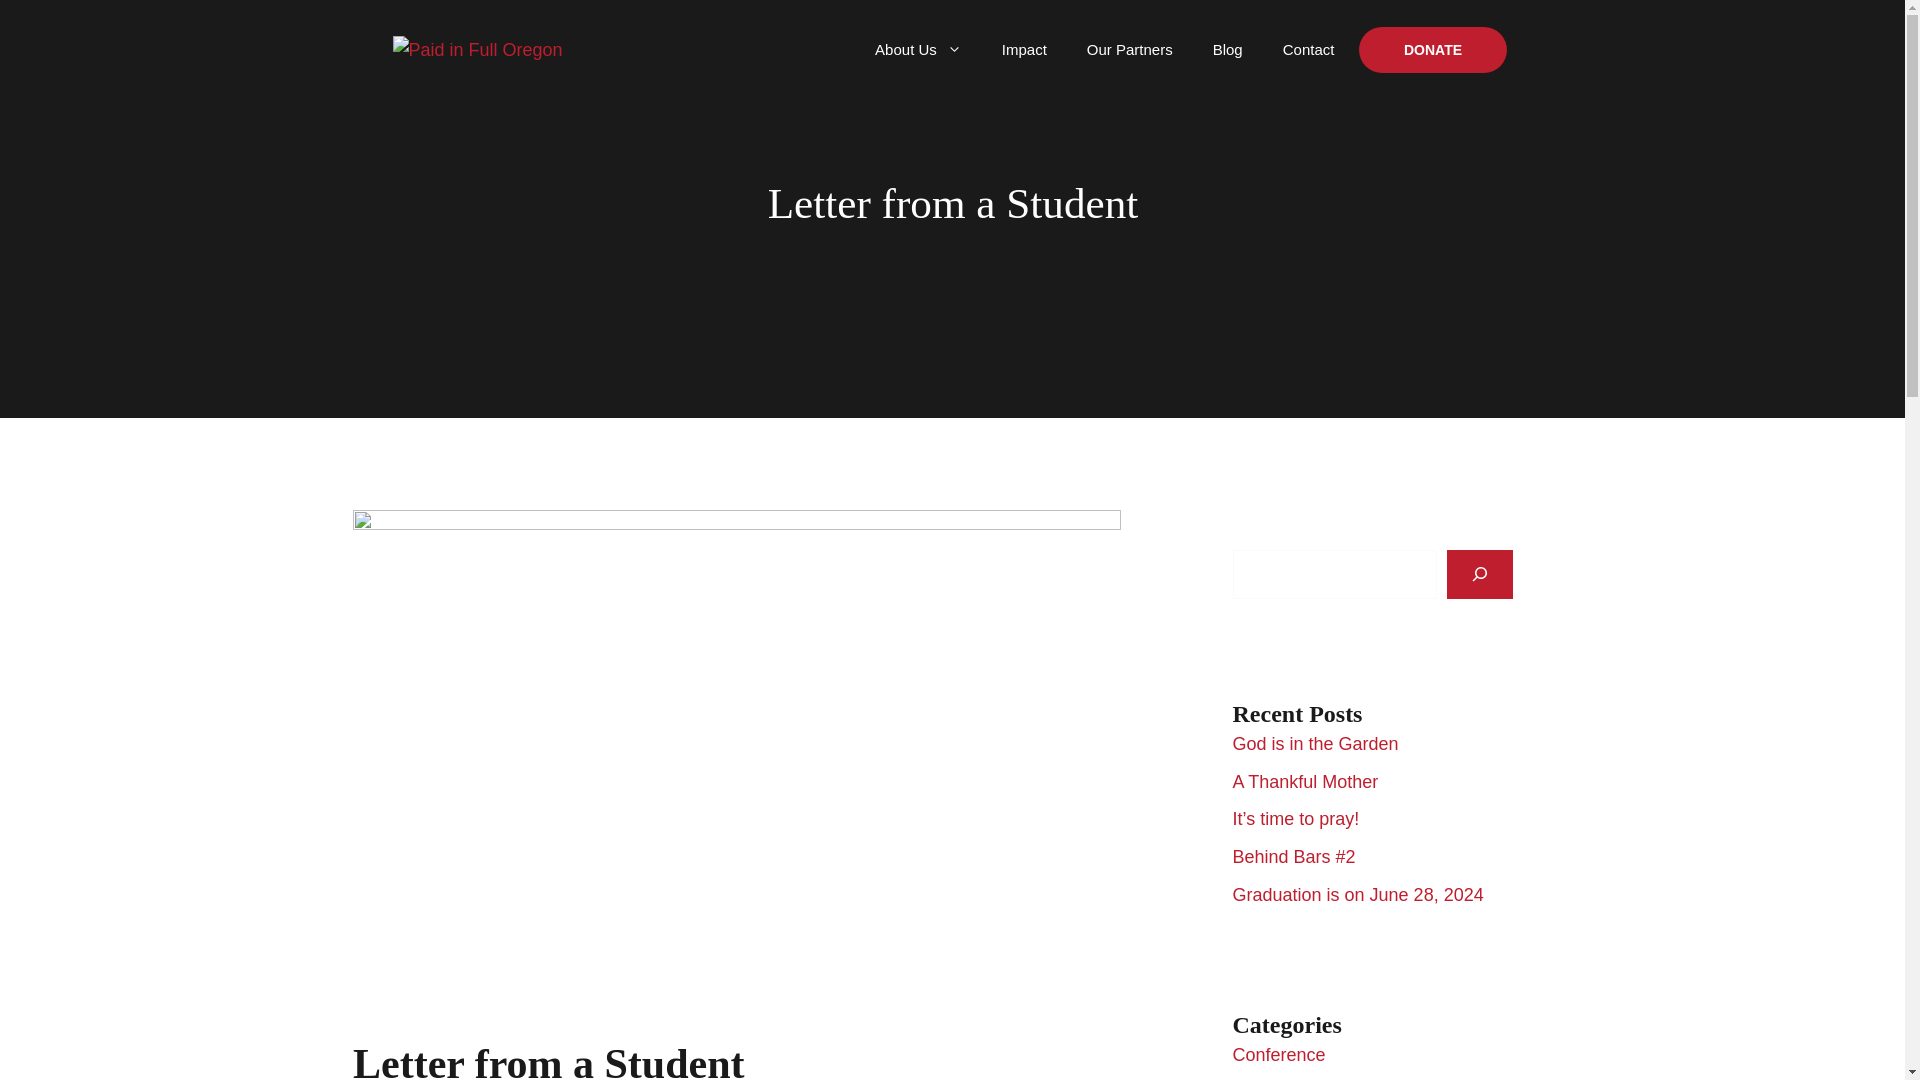 The height and width of the screenshot is (1080, 1920). I want to click on God is in the Garden, so click(1314, 744).